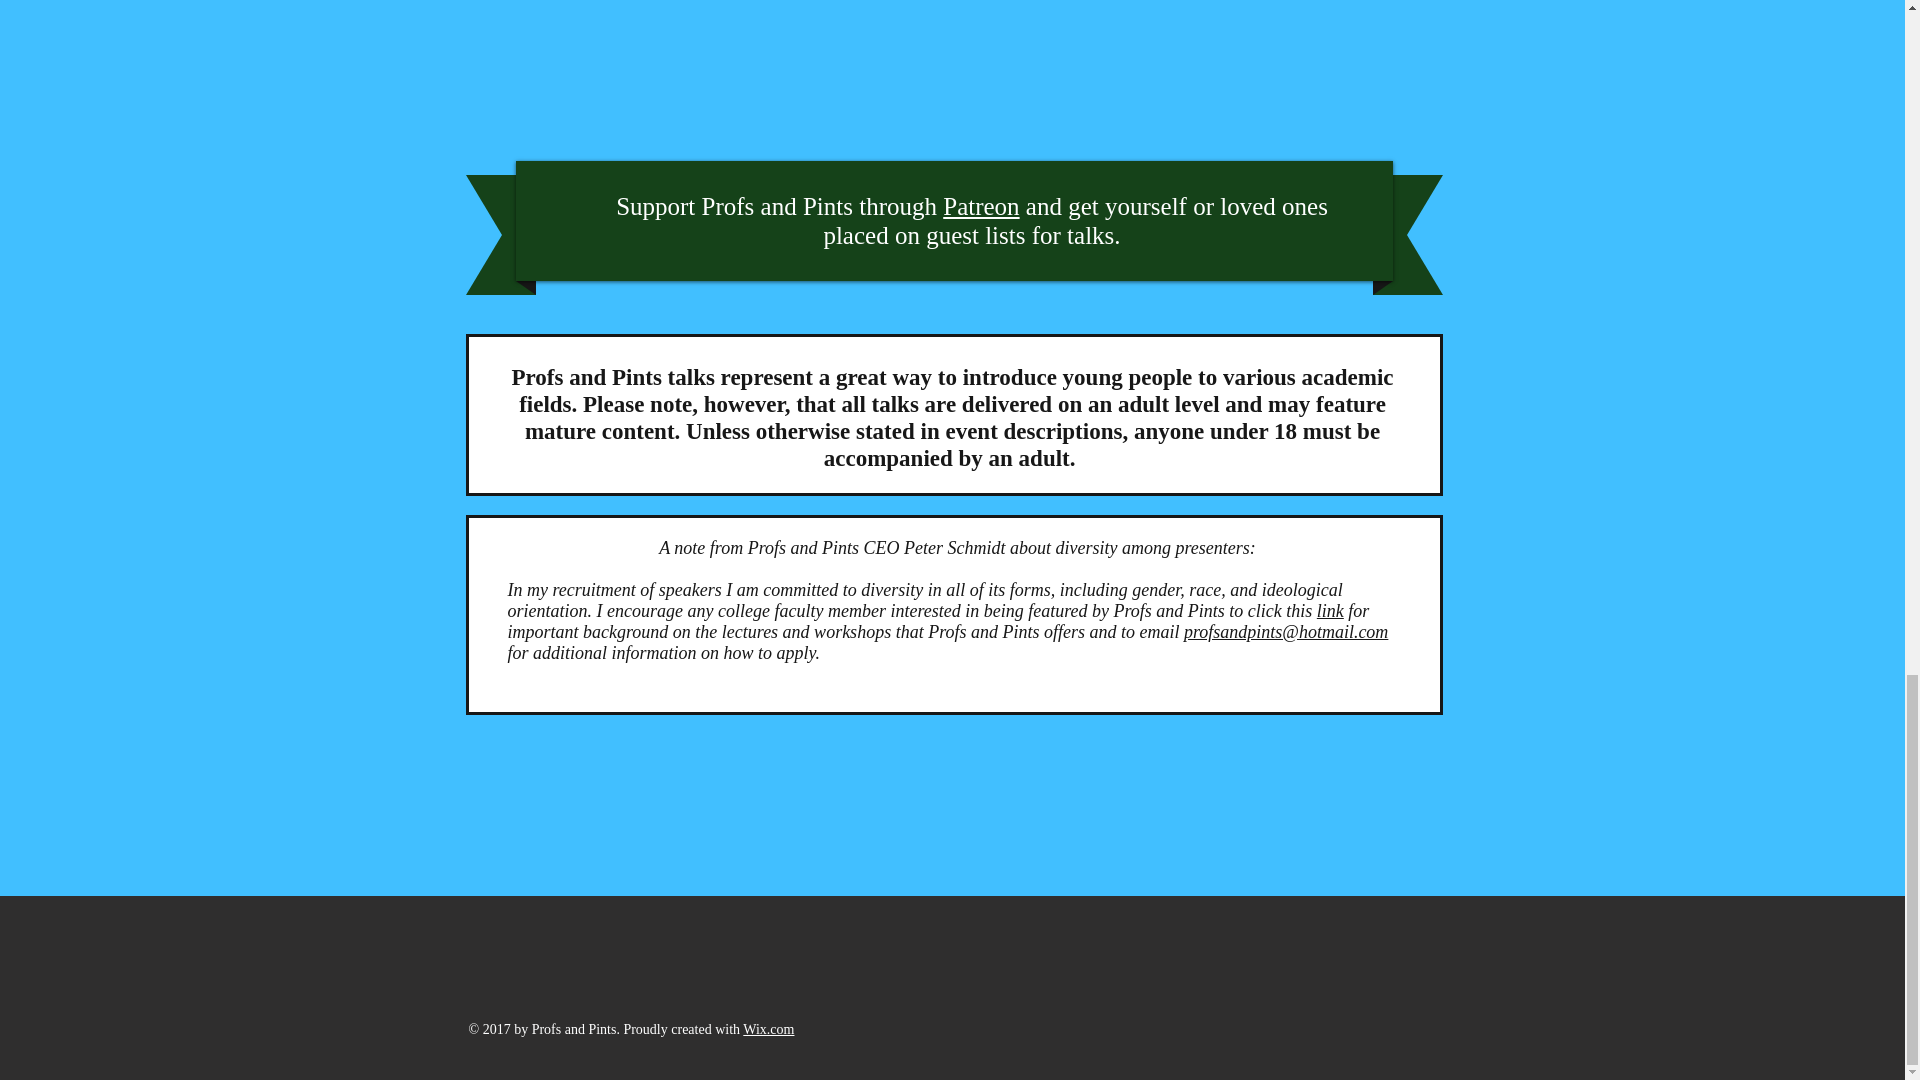 The width and height of the screenshot is (1920, 1080). Describe the element at coordinates (1290, 942) in the screenshot. I see `Twitter Follow` at that location.